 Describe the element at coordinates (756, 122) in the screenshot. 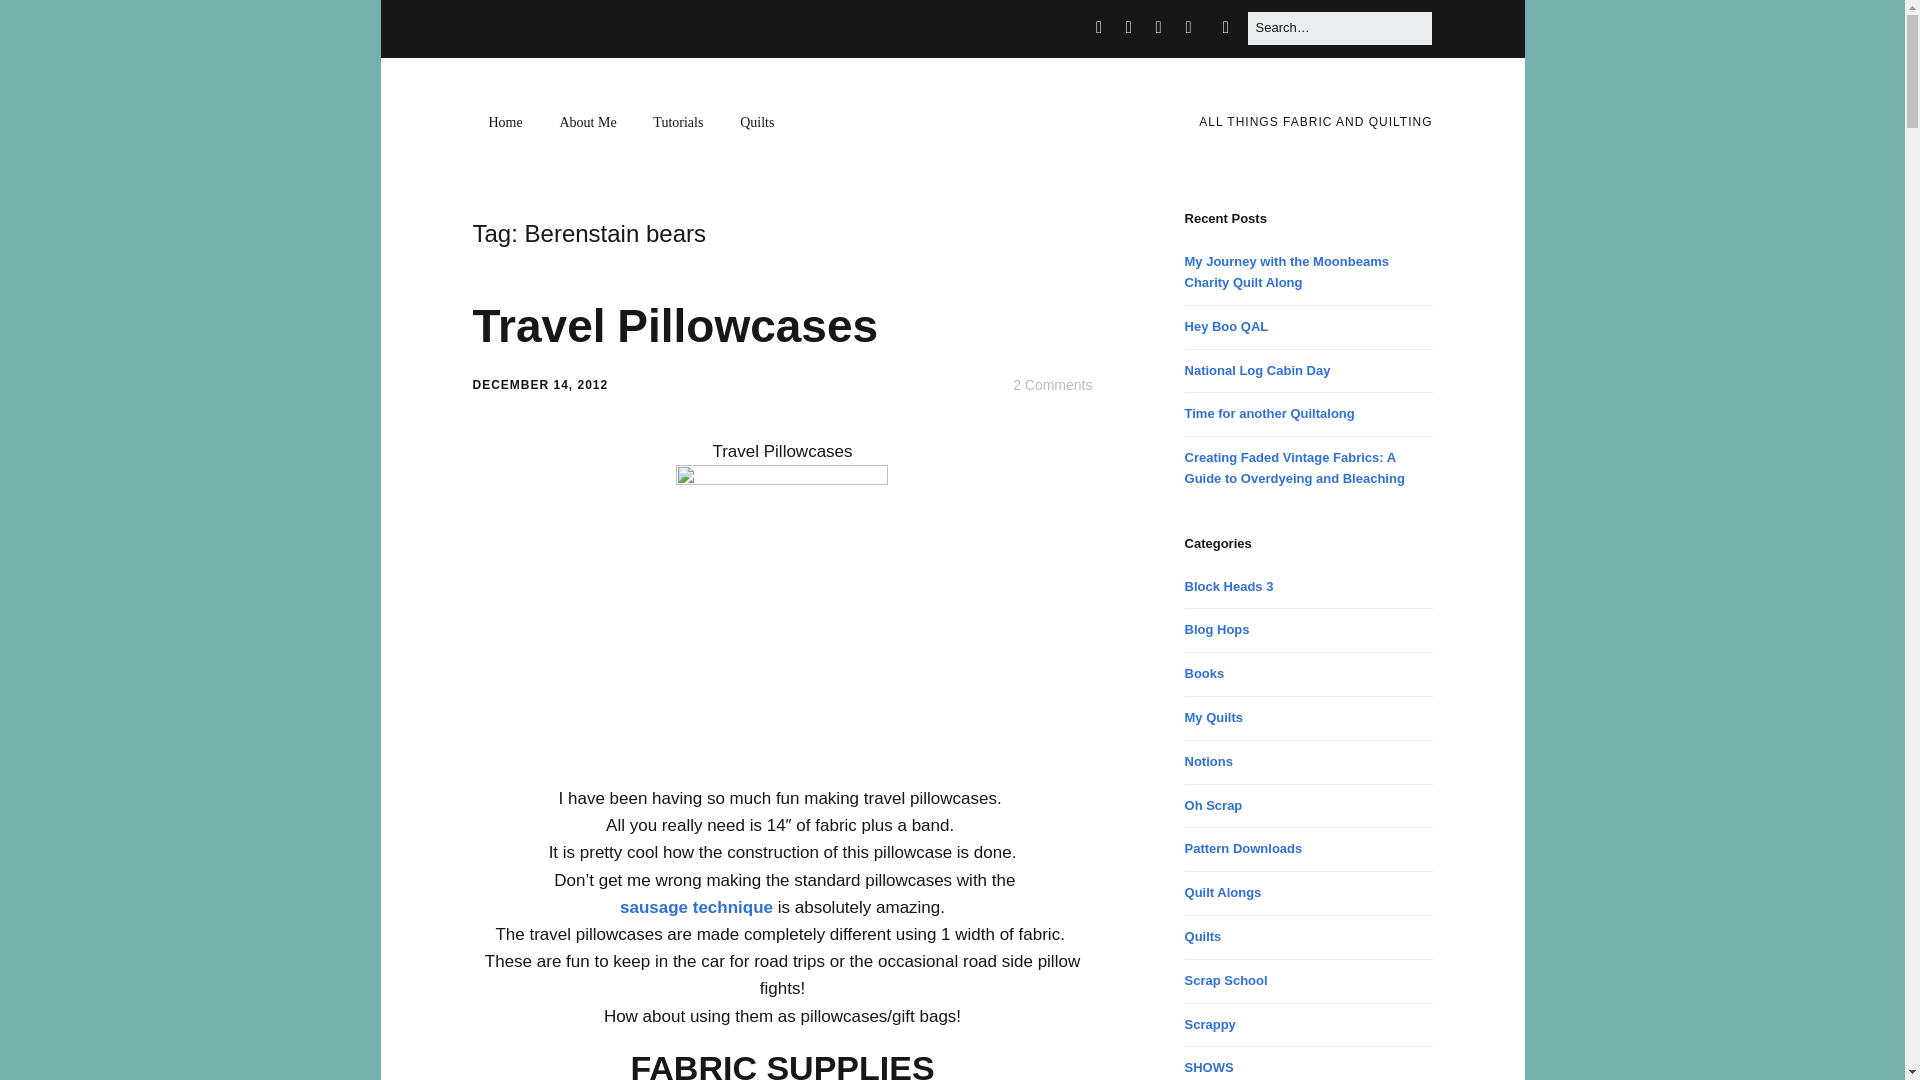

I see `Quilts` at that location.